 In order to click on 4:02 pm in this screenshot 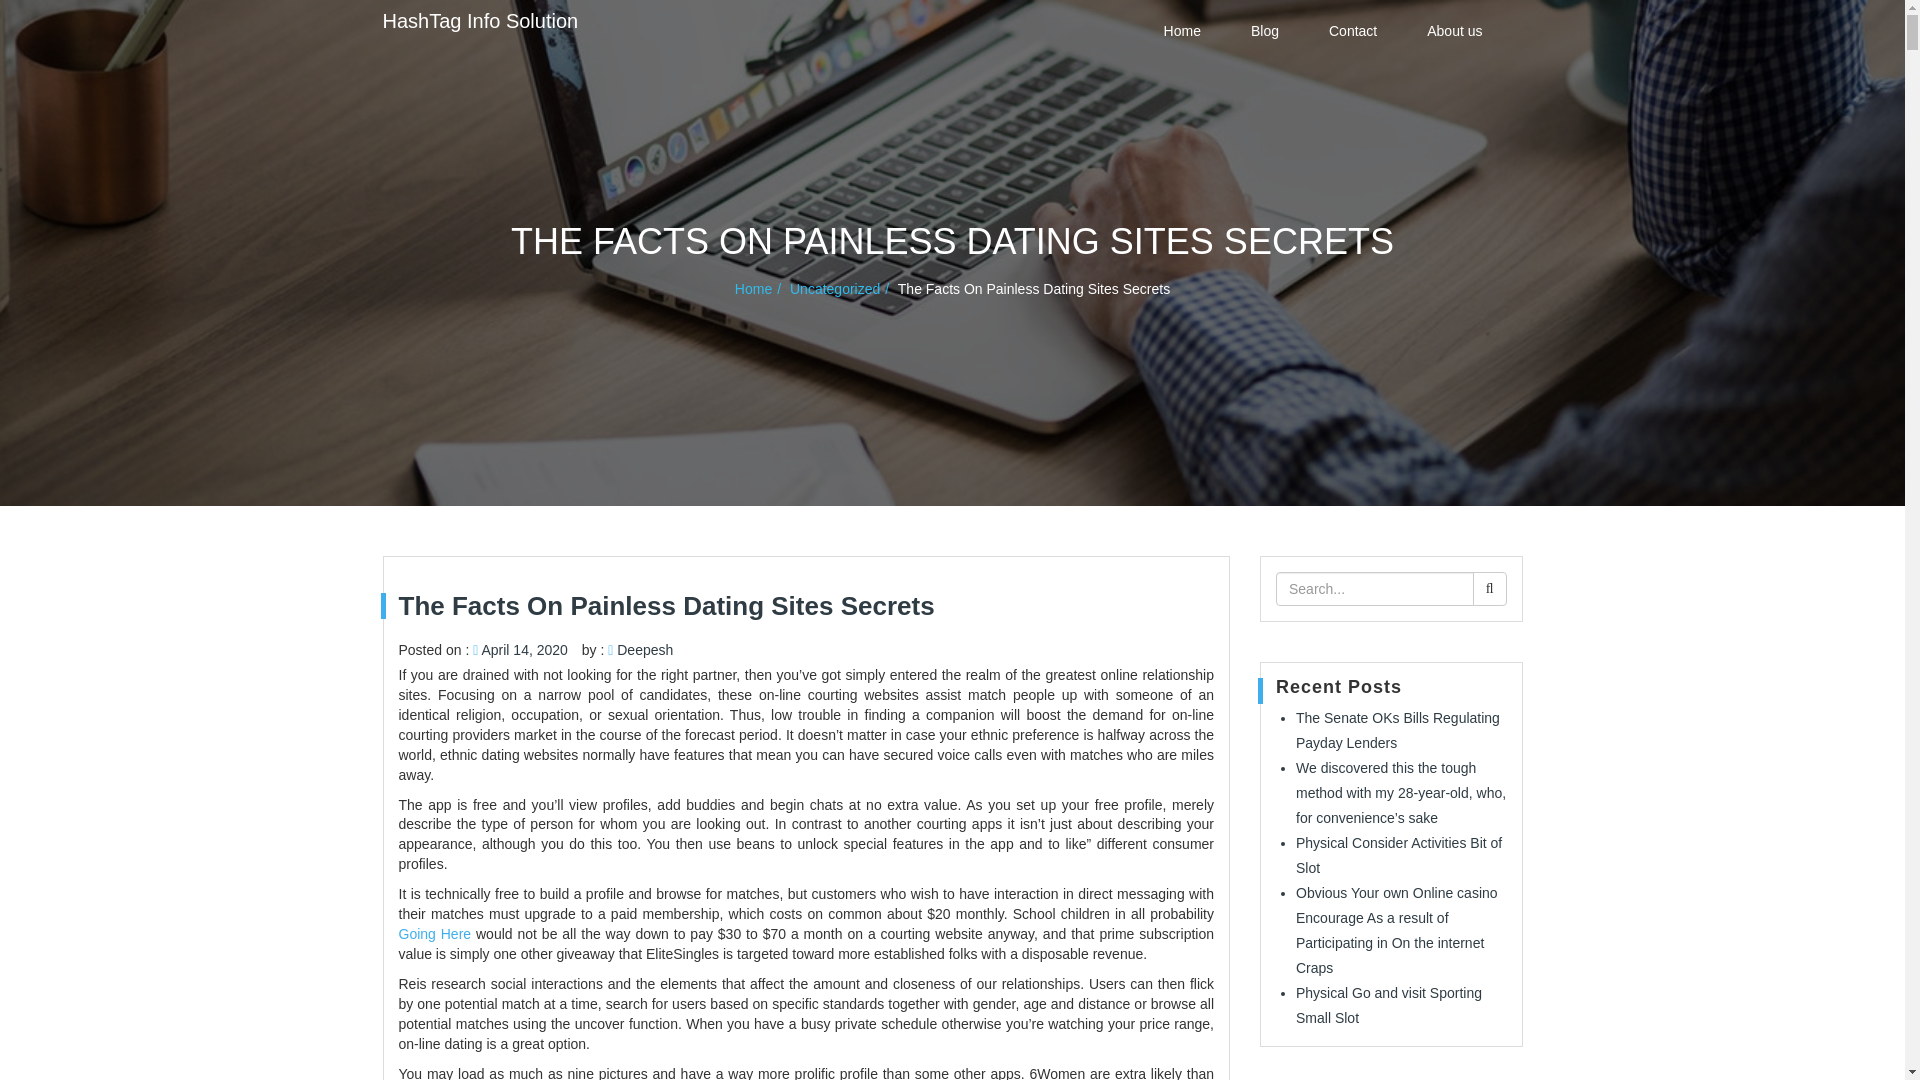, I will do `click(524, 649)`.